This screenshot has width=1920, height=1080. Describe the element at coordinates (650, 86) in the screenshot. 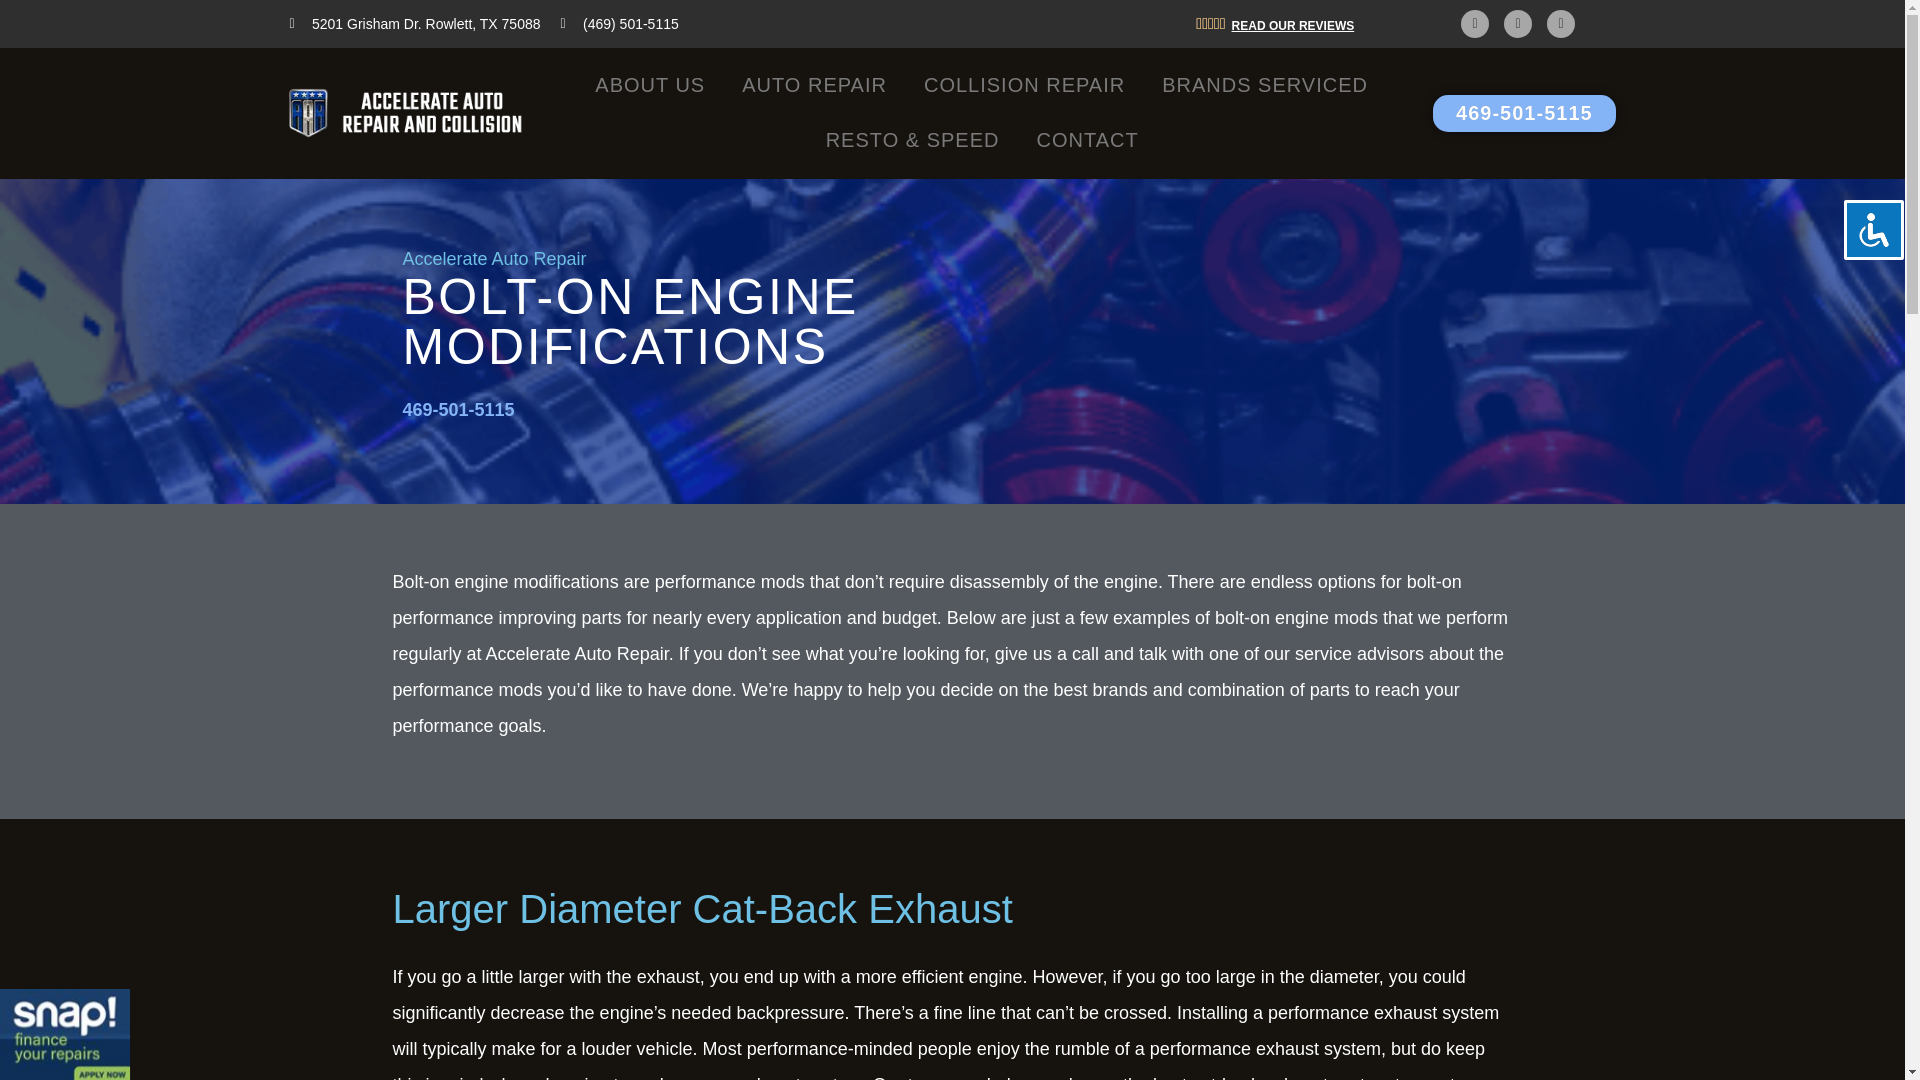

I see `ABOUT US` at that location.